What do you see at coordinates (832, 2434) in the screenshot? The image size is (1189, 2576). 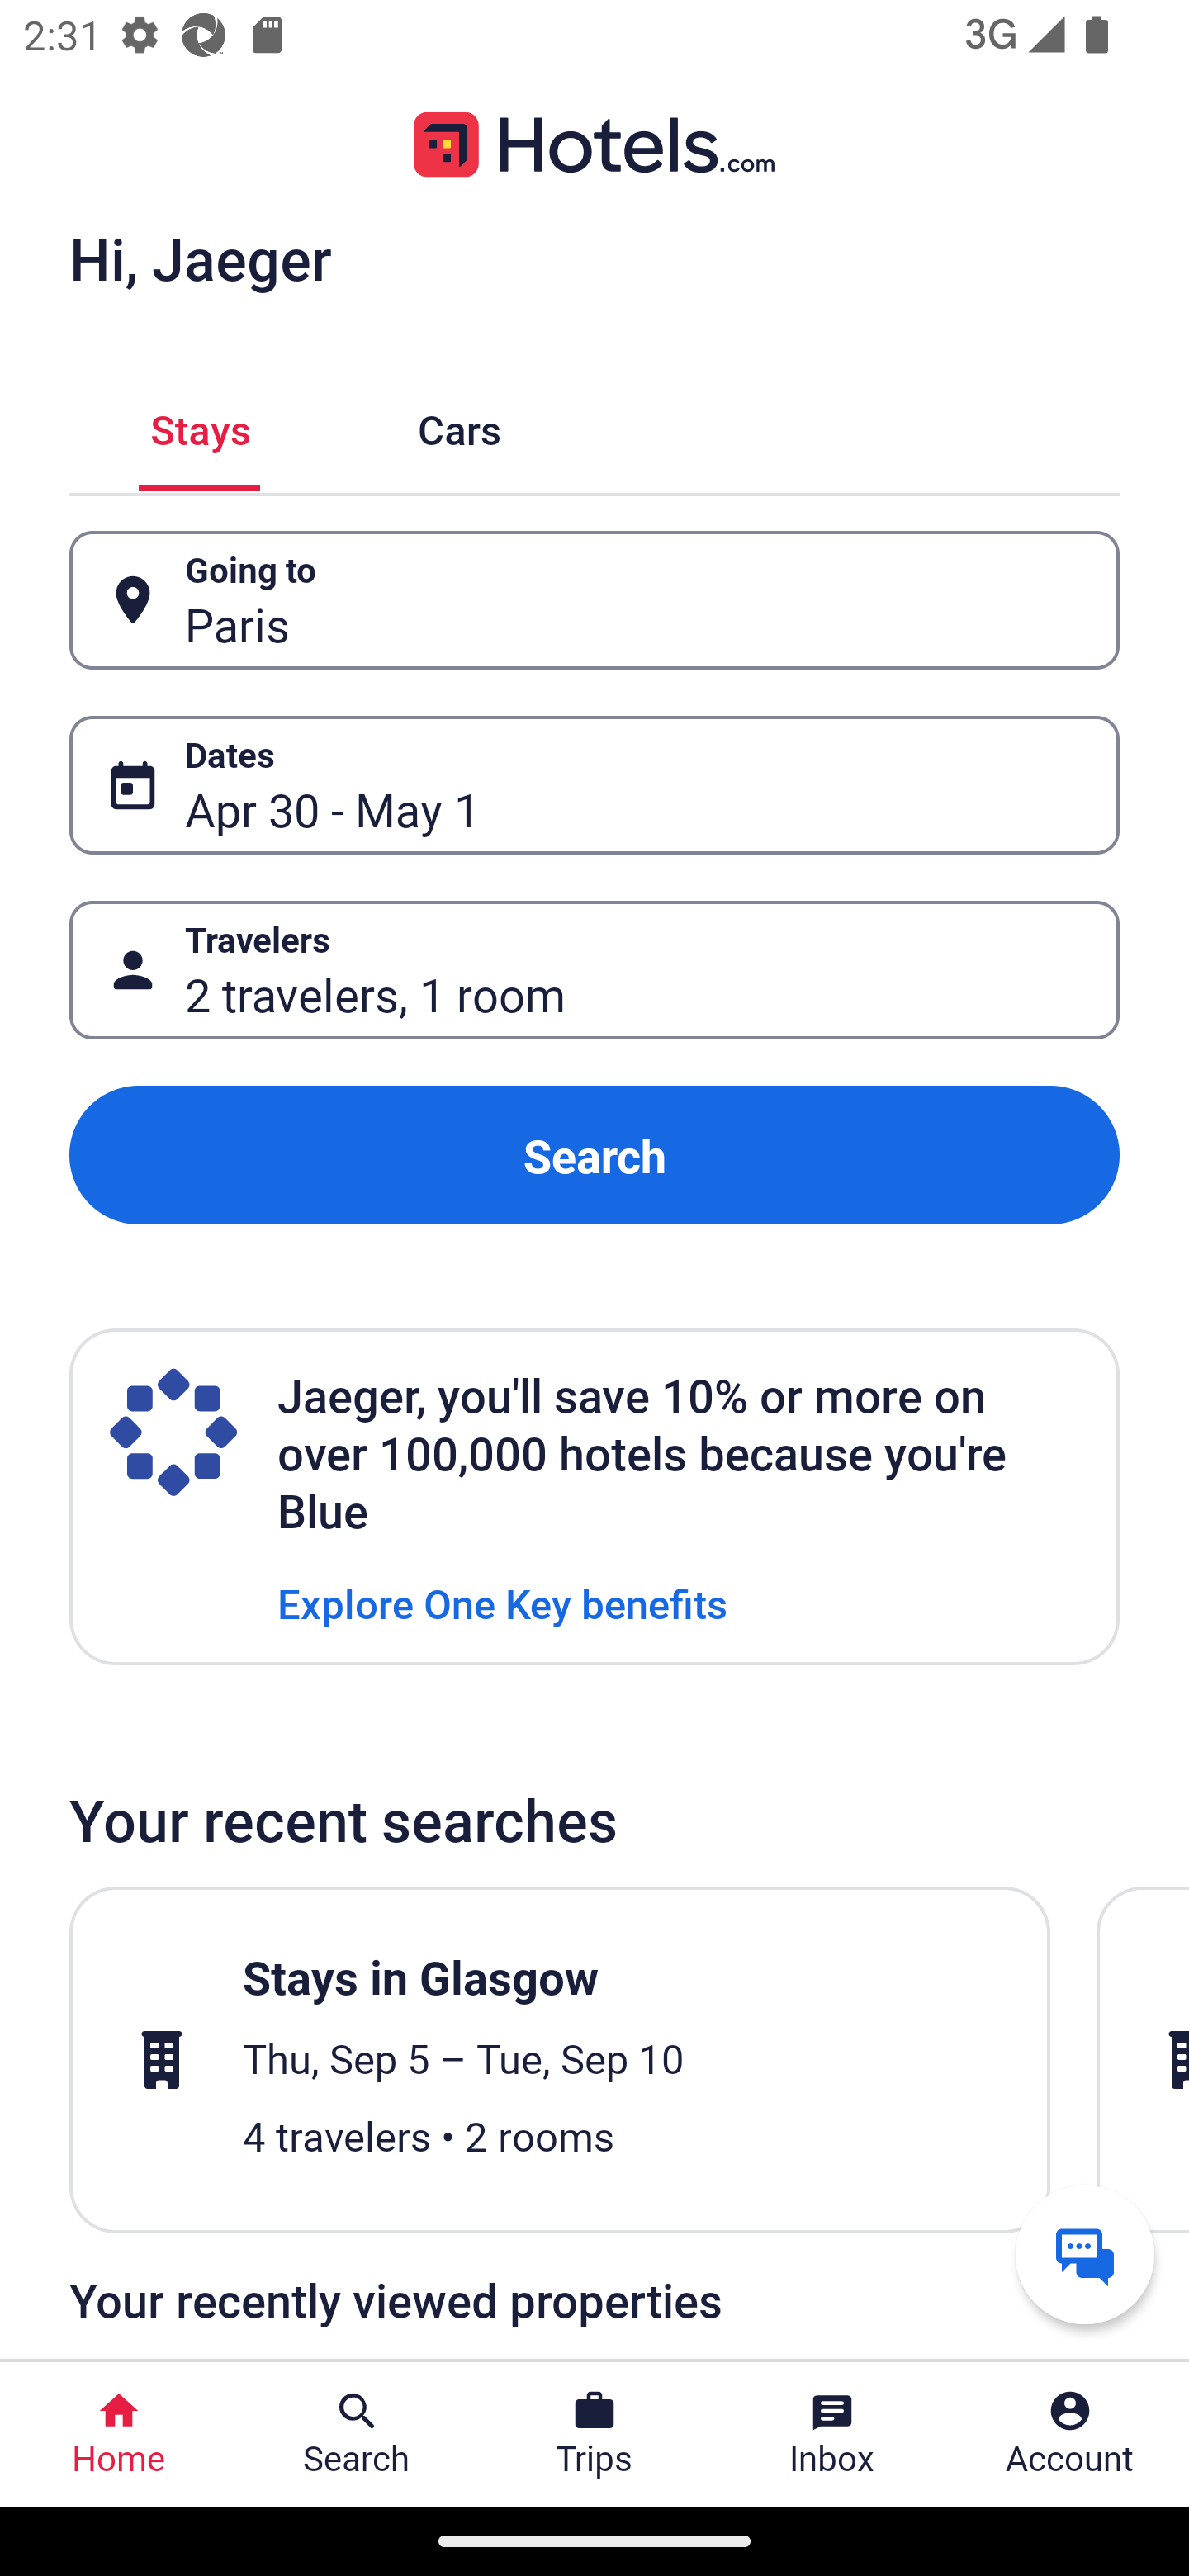 I see `Inbox Inbox Button` at bounding box center [832, 2434].